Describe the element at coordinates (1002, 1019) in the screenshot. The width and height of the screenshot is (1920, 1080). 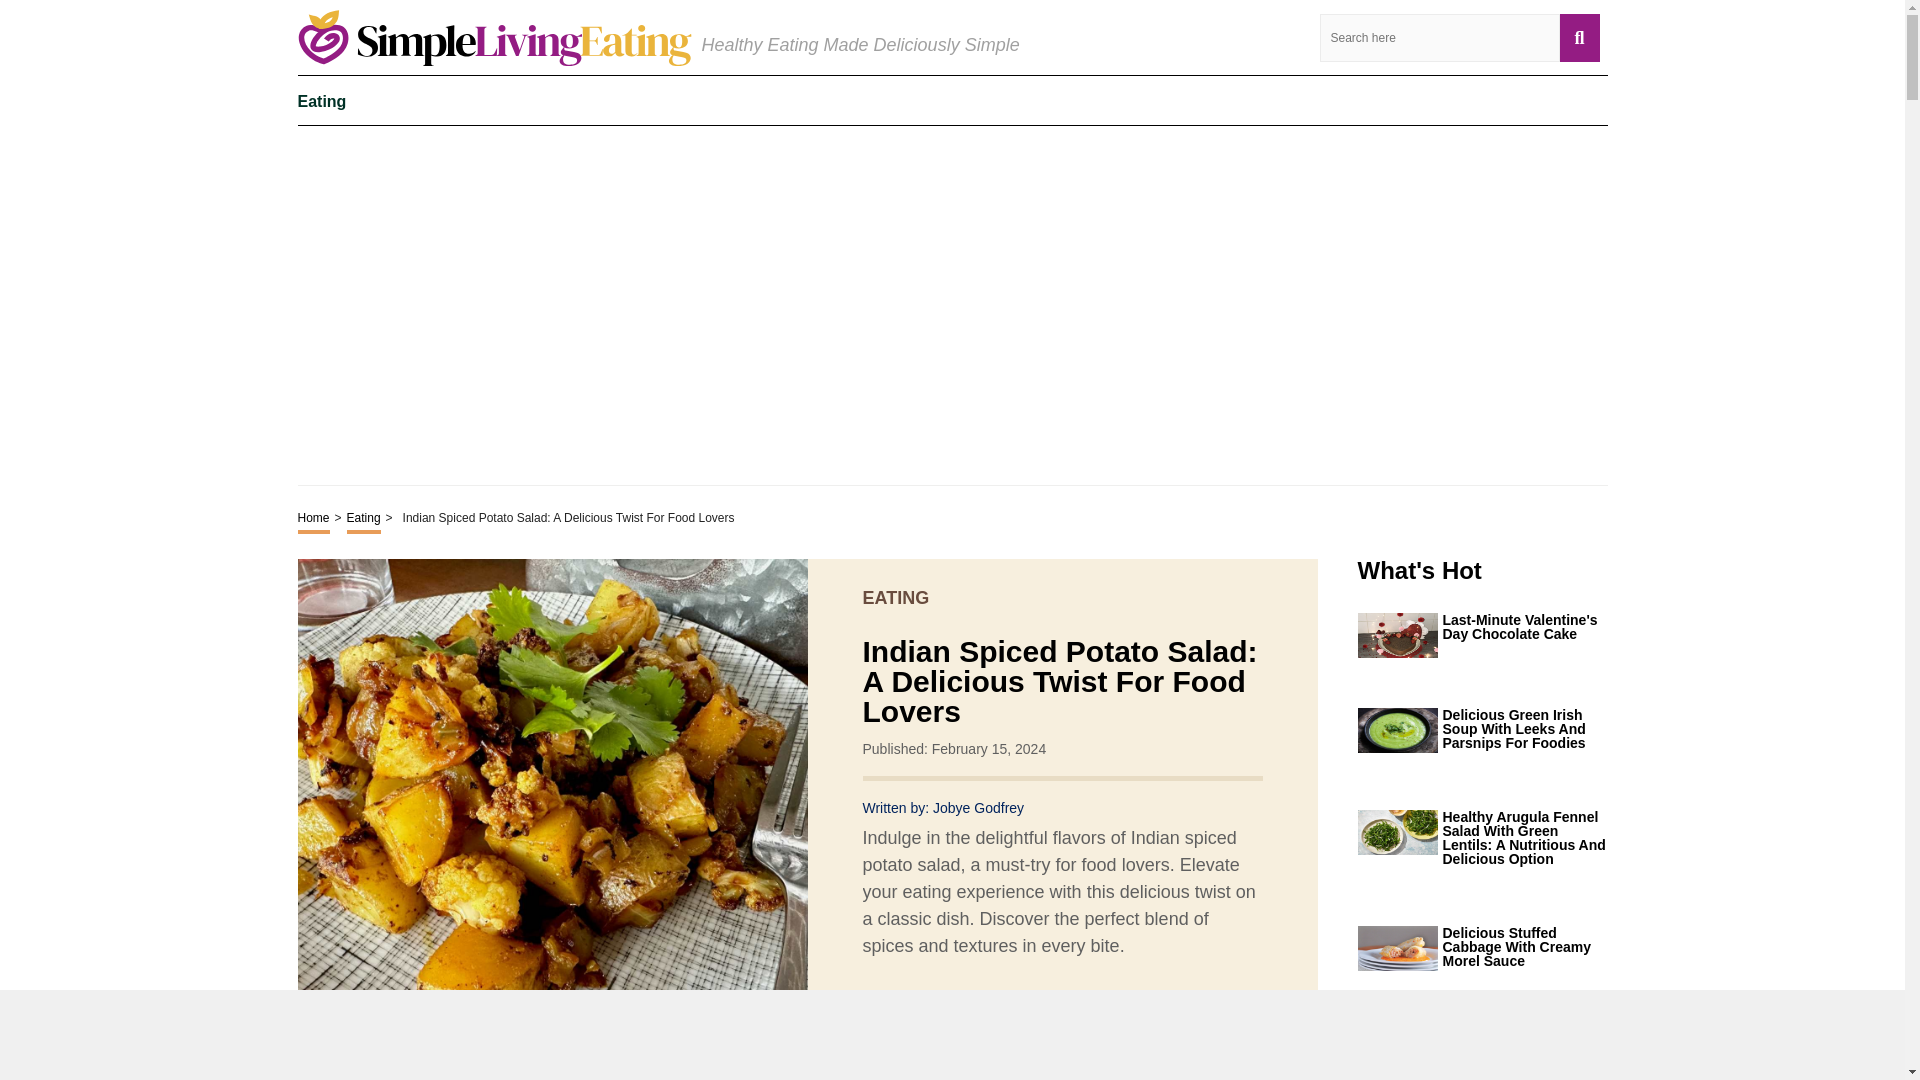
I see `Share on Pinterest` at that location.